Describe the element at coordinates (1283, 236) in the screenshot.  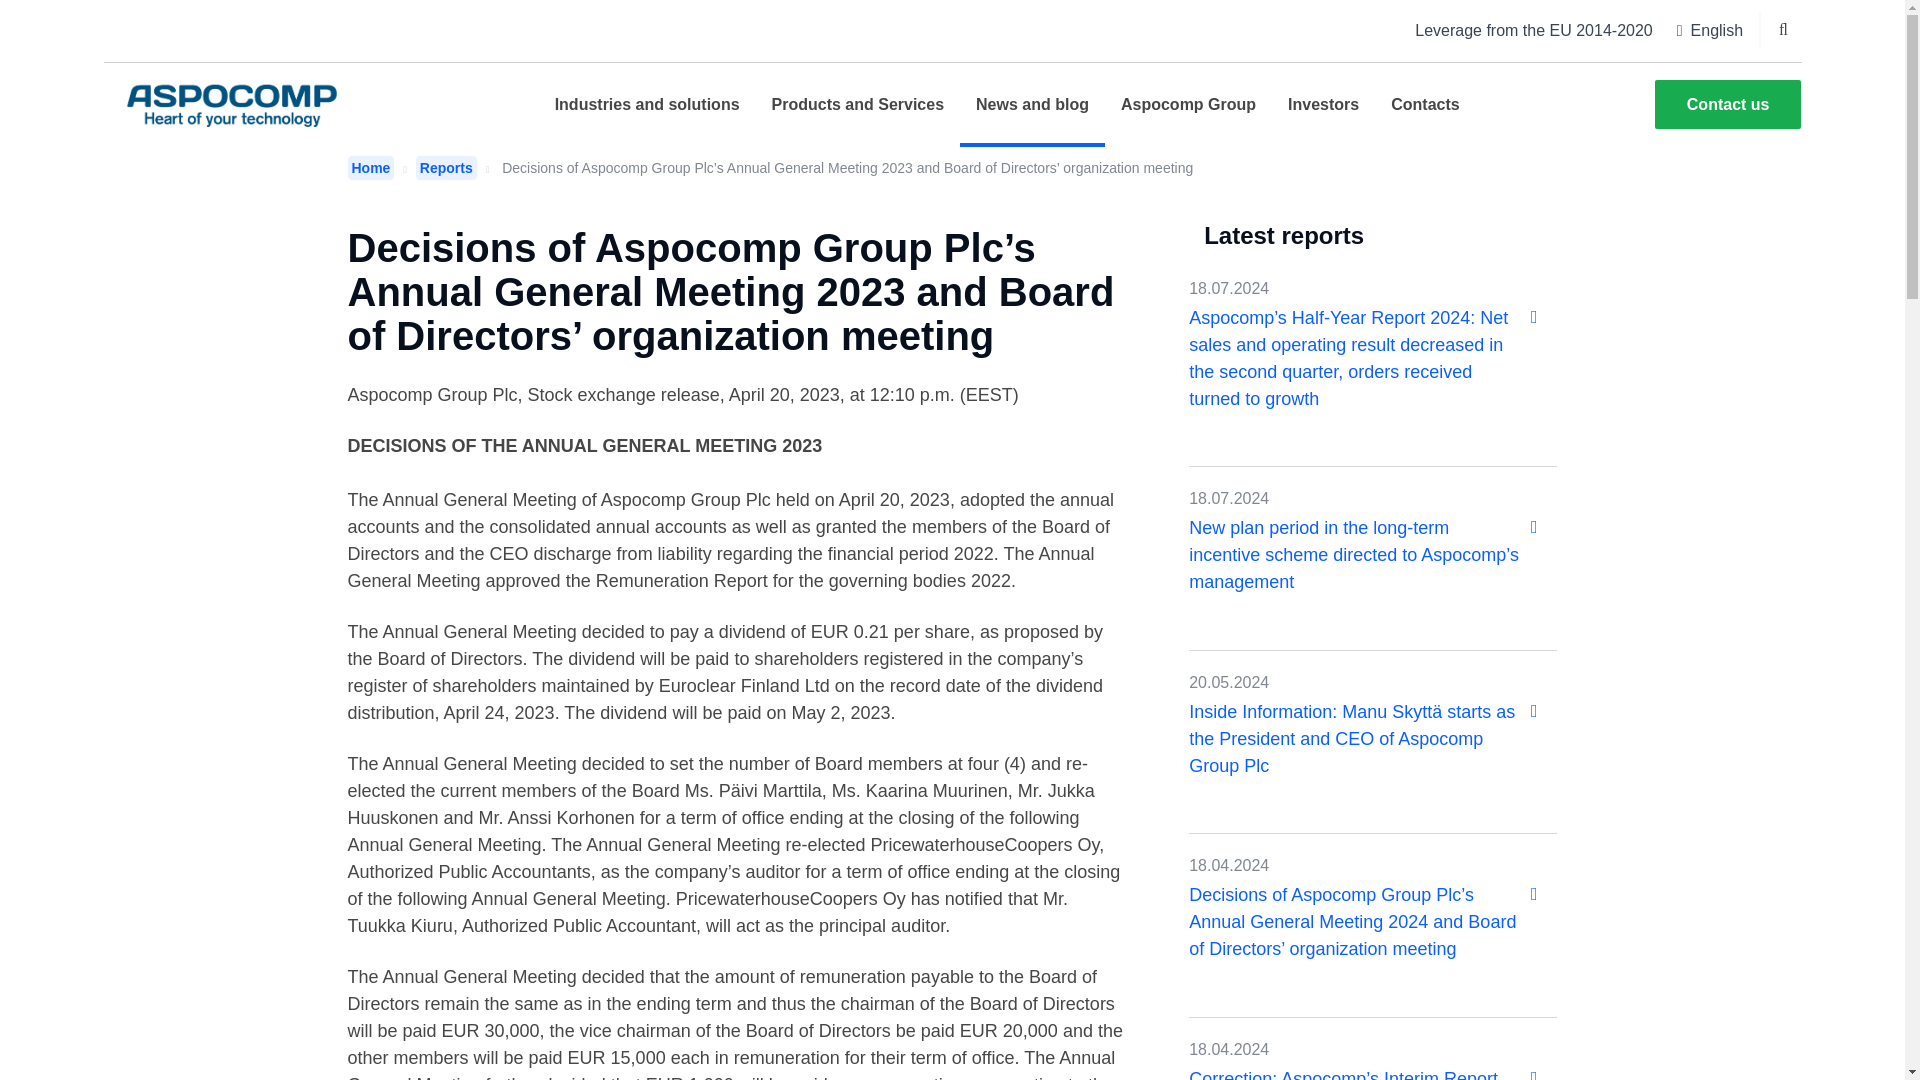
I see `Latest reports` at that location.